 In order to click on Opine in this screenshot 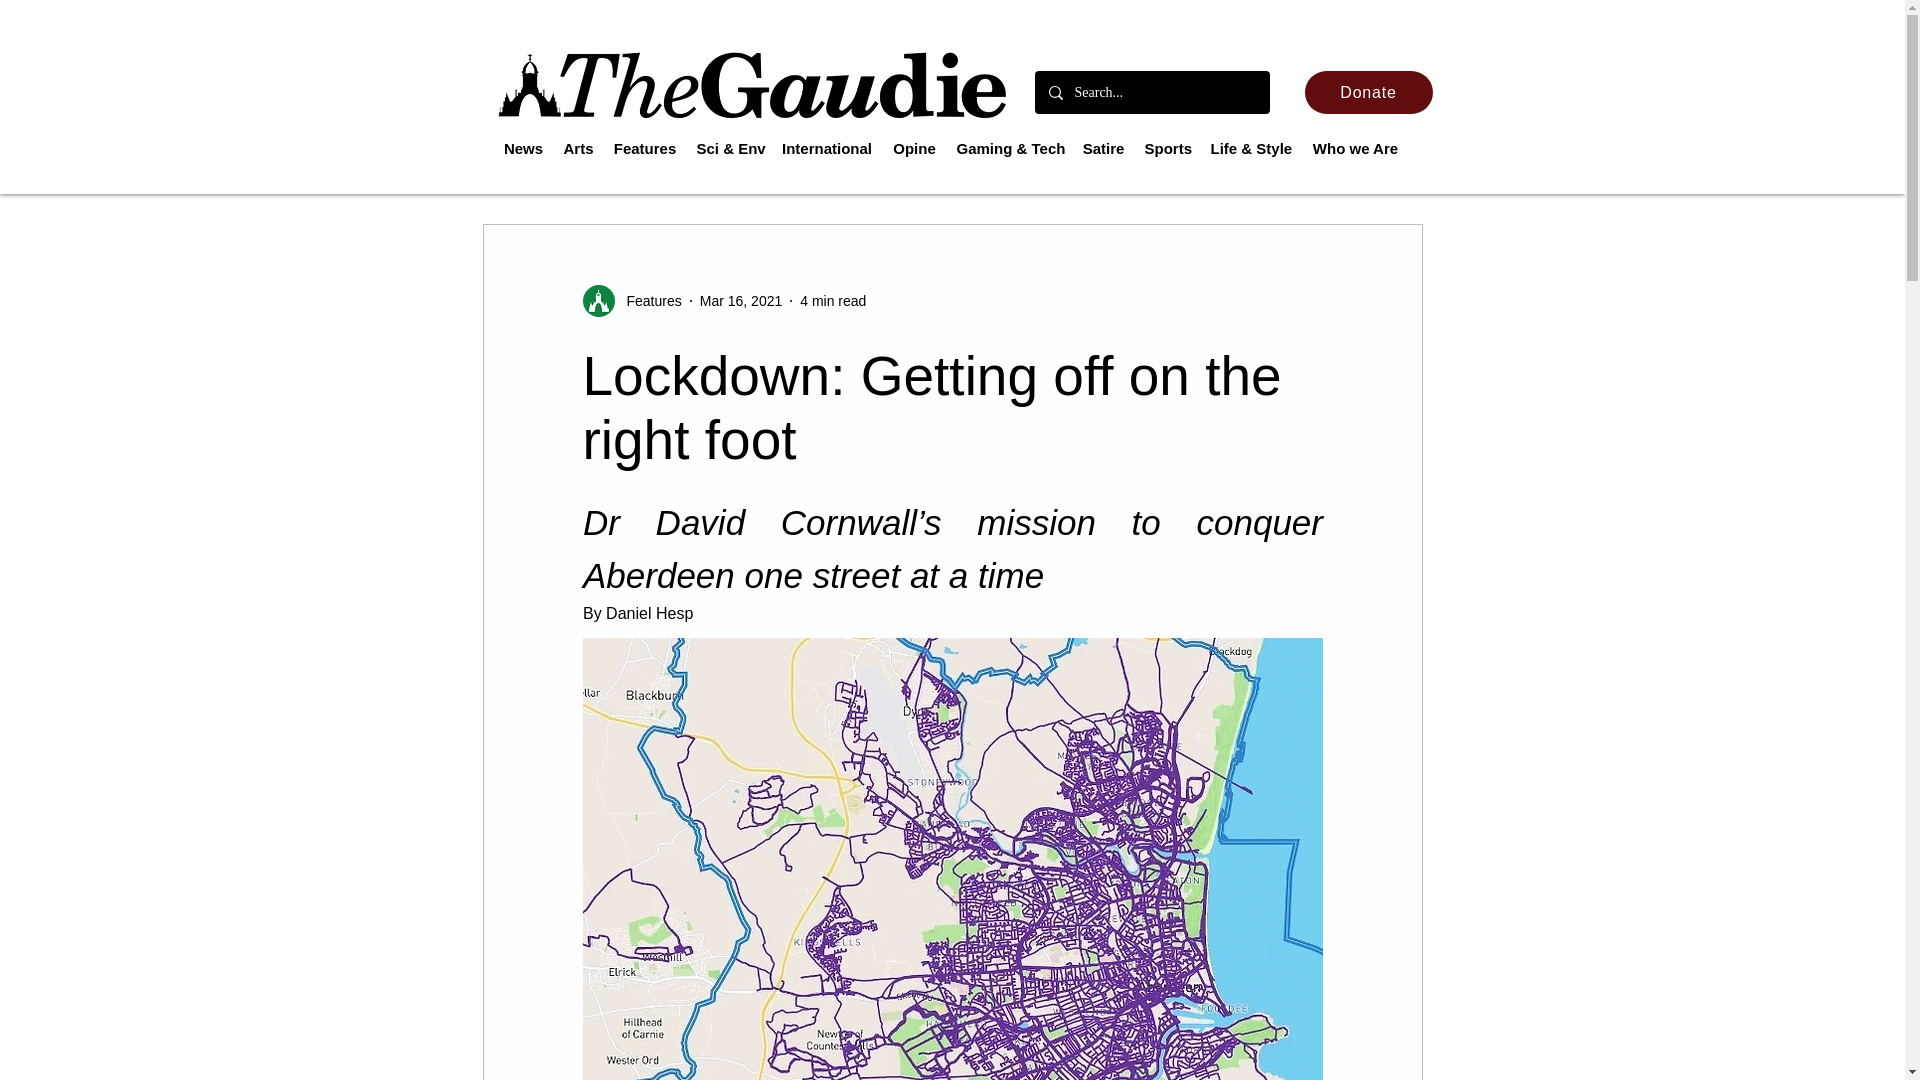, I will do `click(914, 148)`.